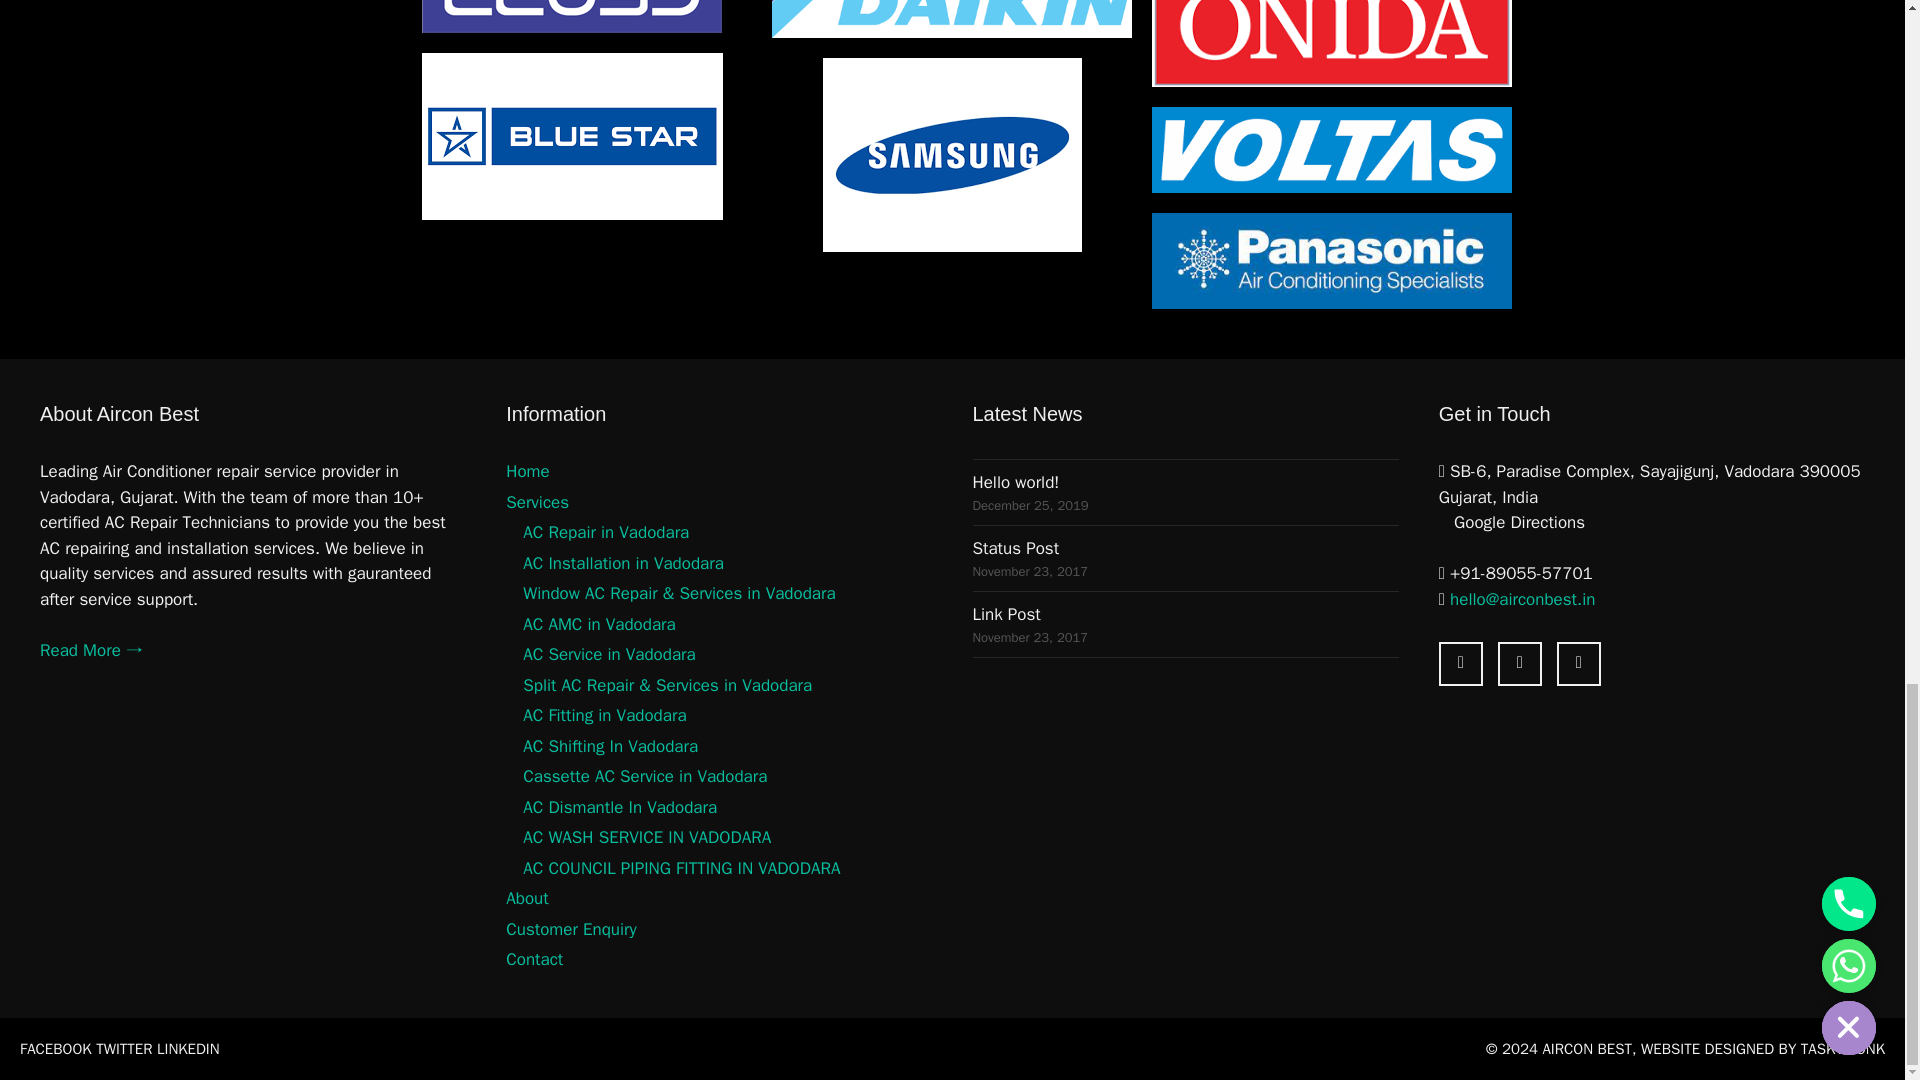 The image size is (1920, 1080). What do you see at coordinates (598, 624) in the screenshot?
I see `AC AMC in Vadodara` at bounding box center [598, 624].